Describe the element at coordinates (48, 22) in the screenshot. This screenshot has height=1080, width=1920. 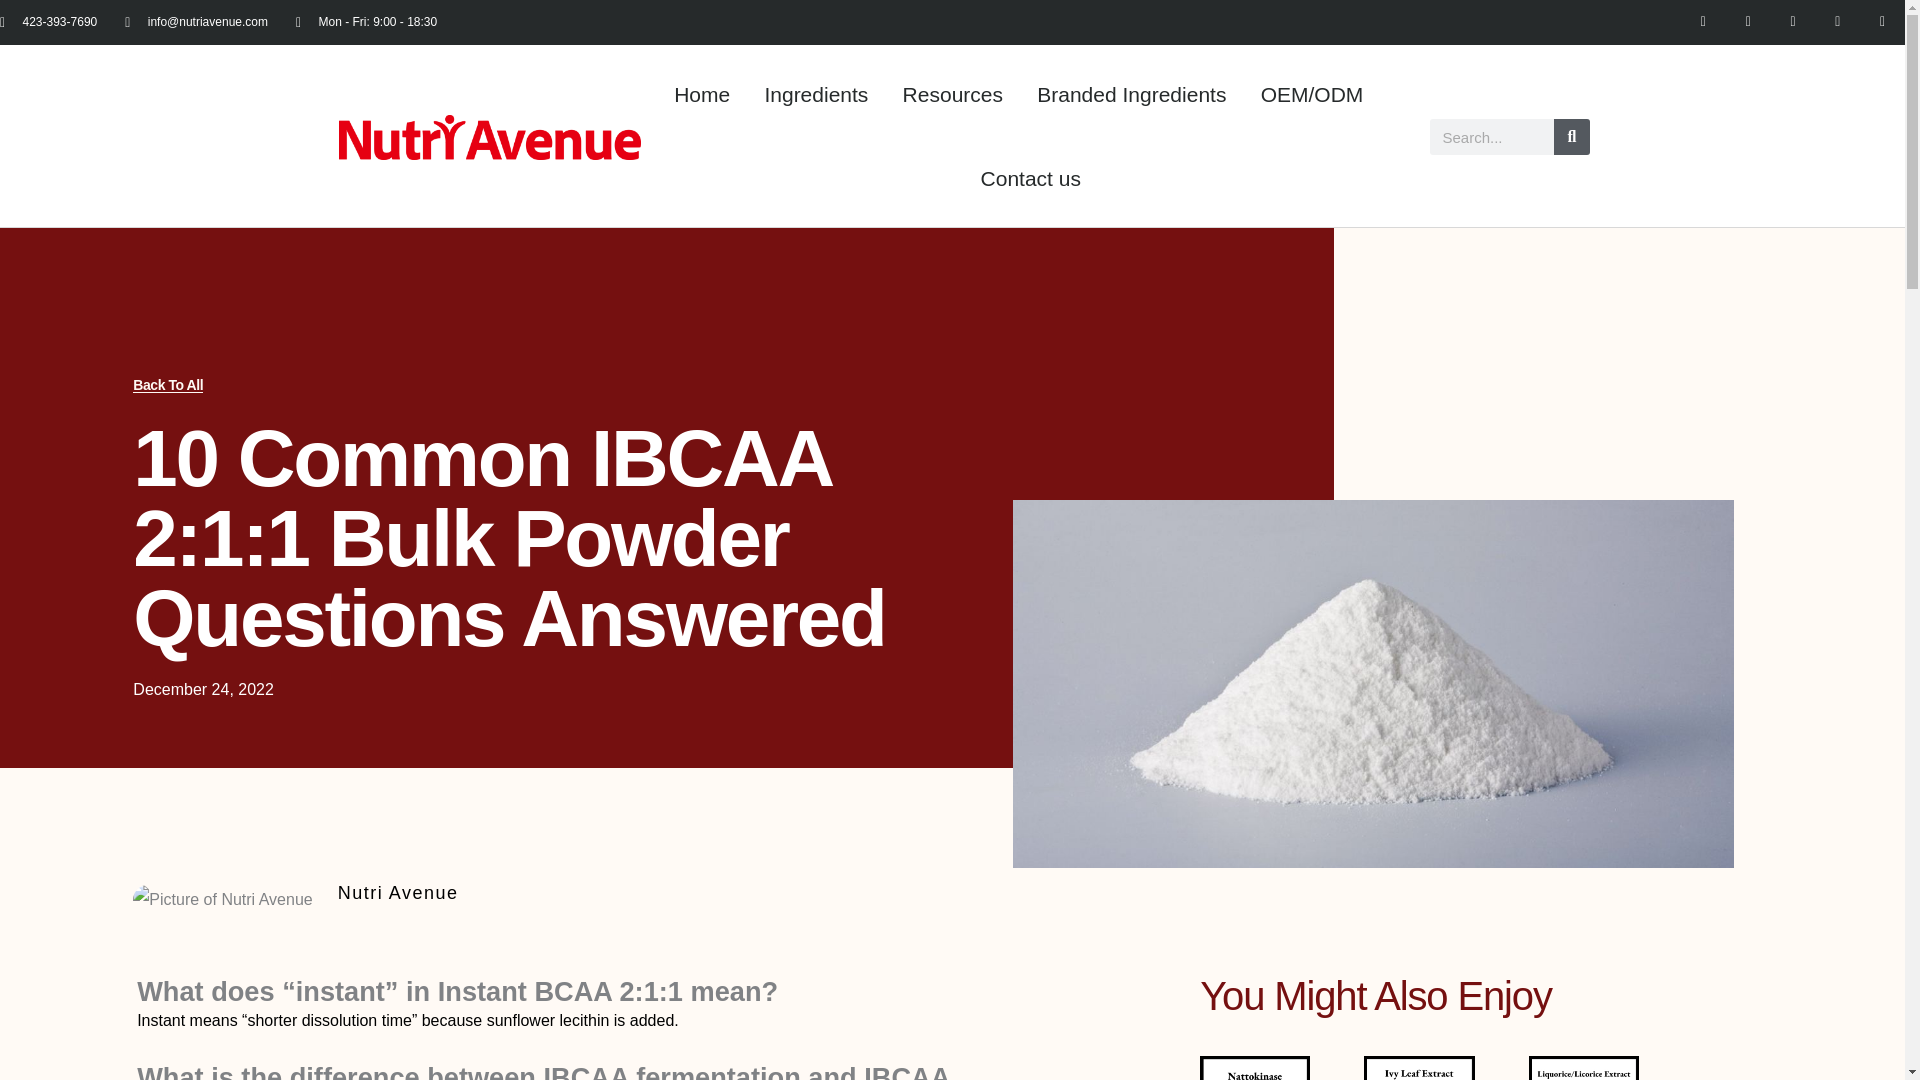
I see `423-393-7690` at that location.